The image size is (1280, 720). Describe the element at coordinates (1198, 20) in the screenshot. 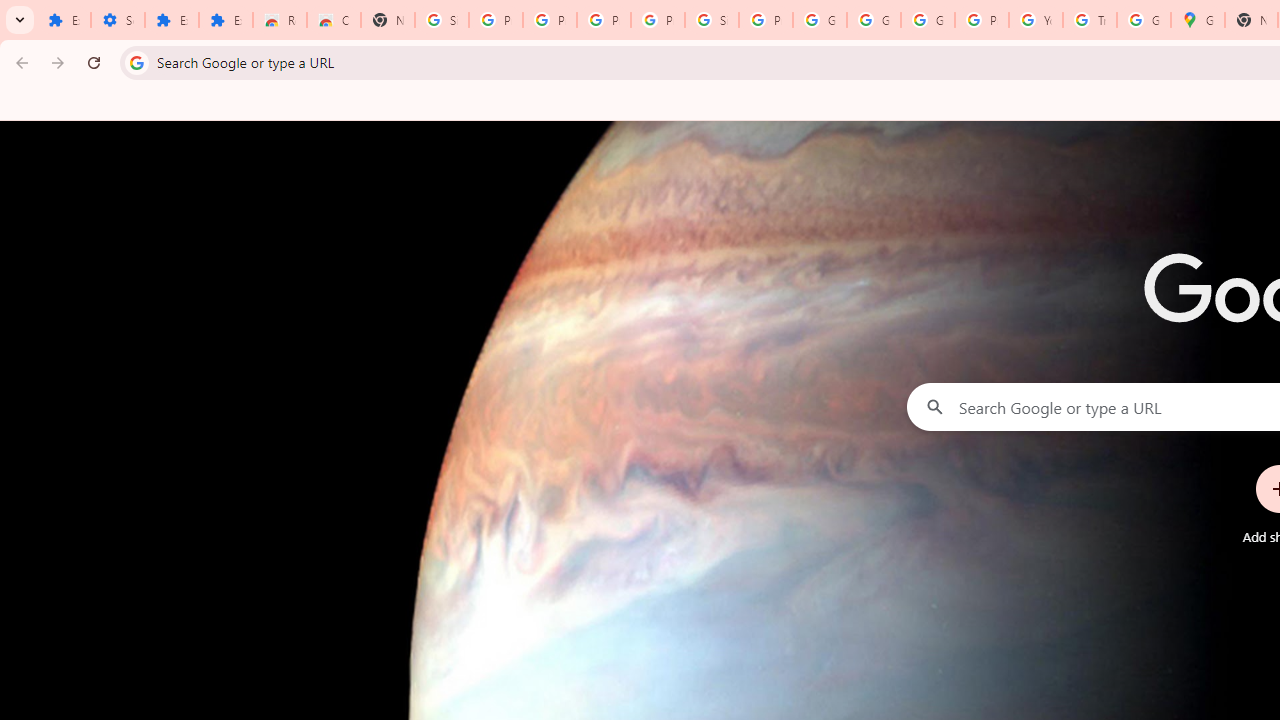

I see `Google Maps` at that location.